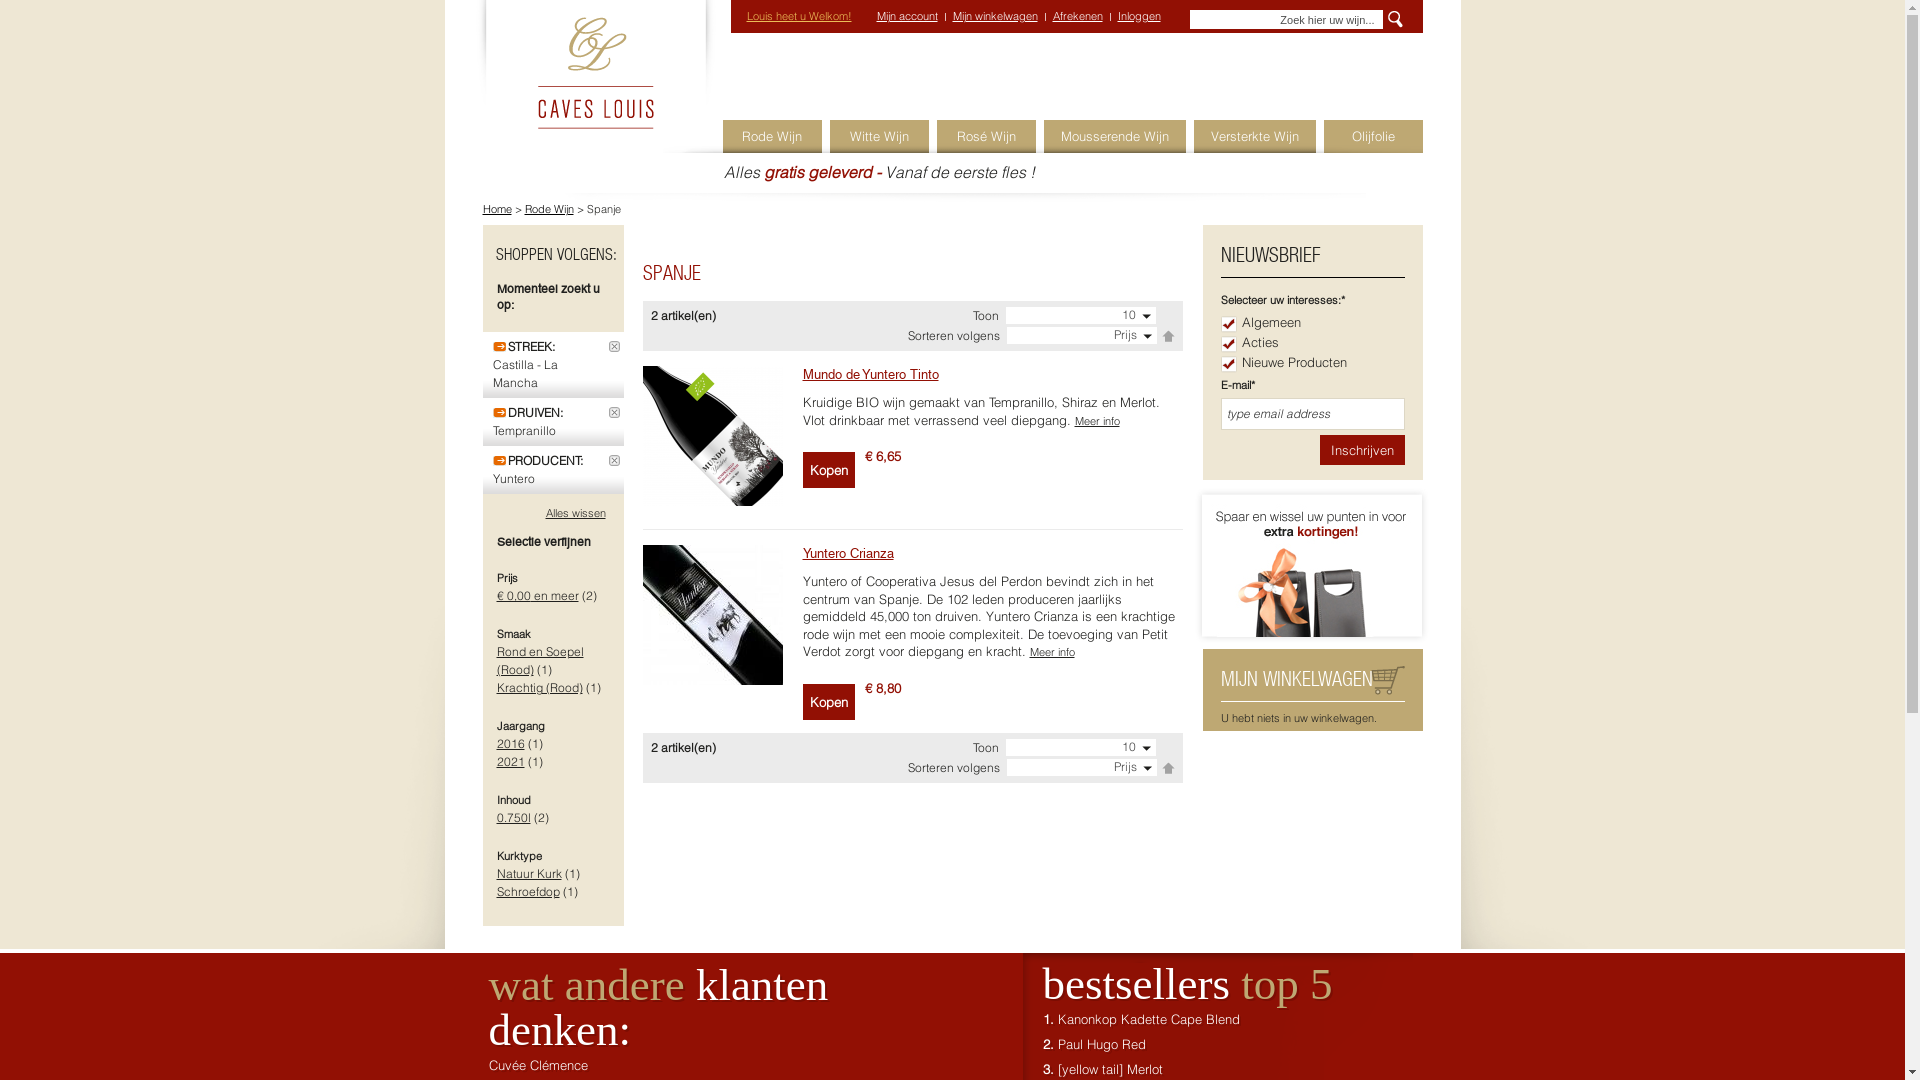 Image resolution: width=1920 pixels, height=1080 pixels. What do you see at coordinates (1168, 336) in the screenshot?
I see `Van hoog naar laag sorteren` at bounding box center [1168, 336].